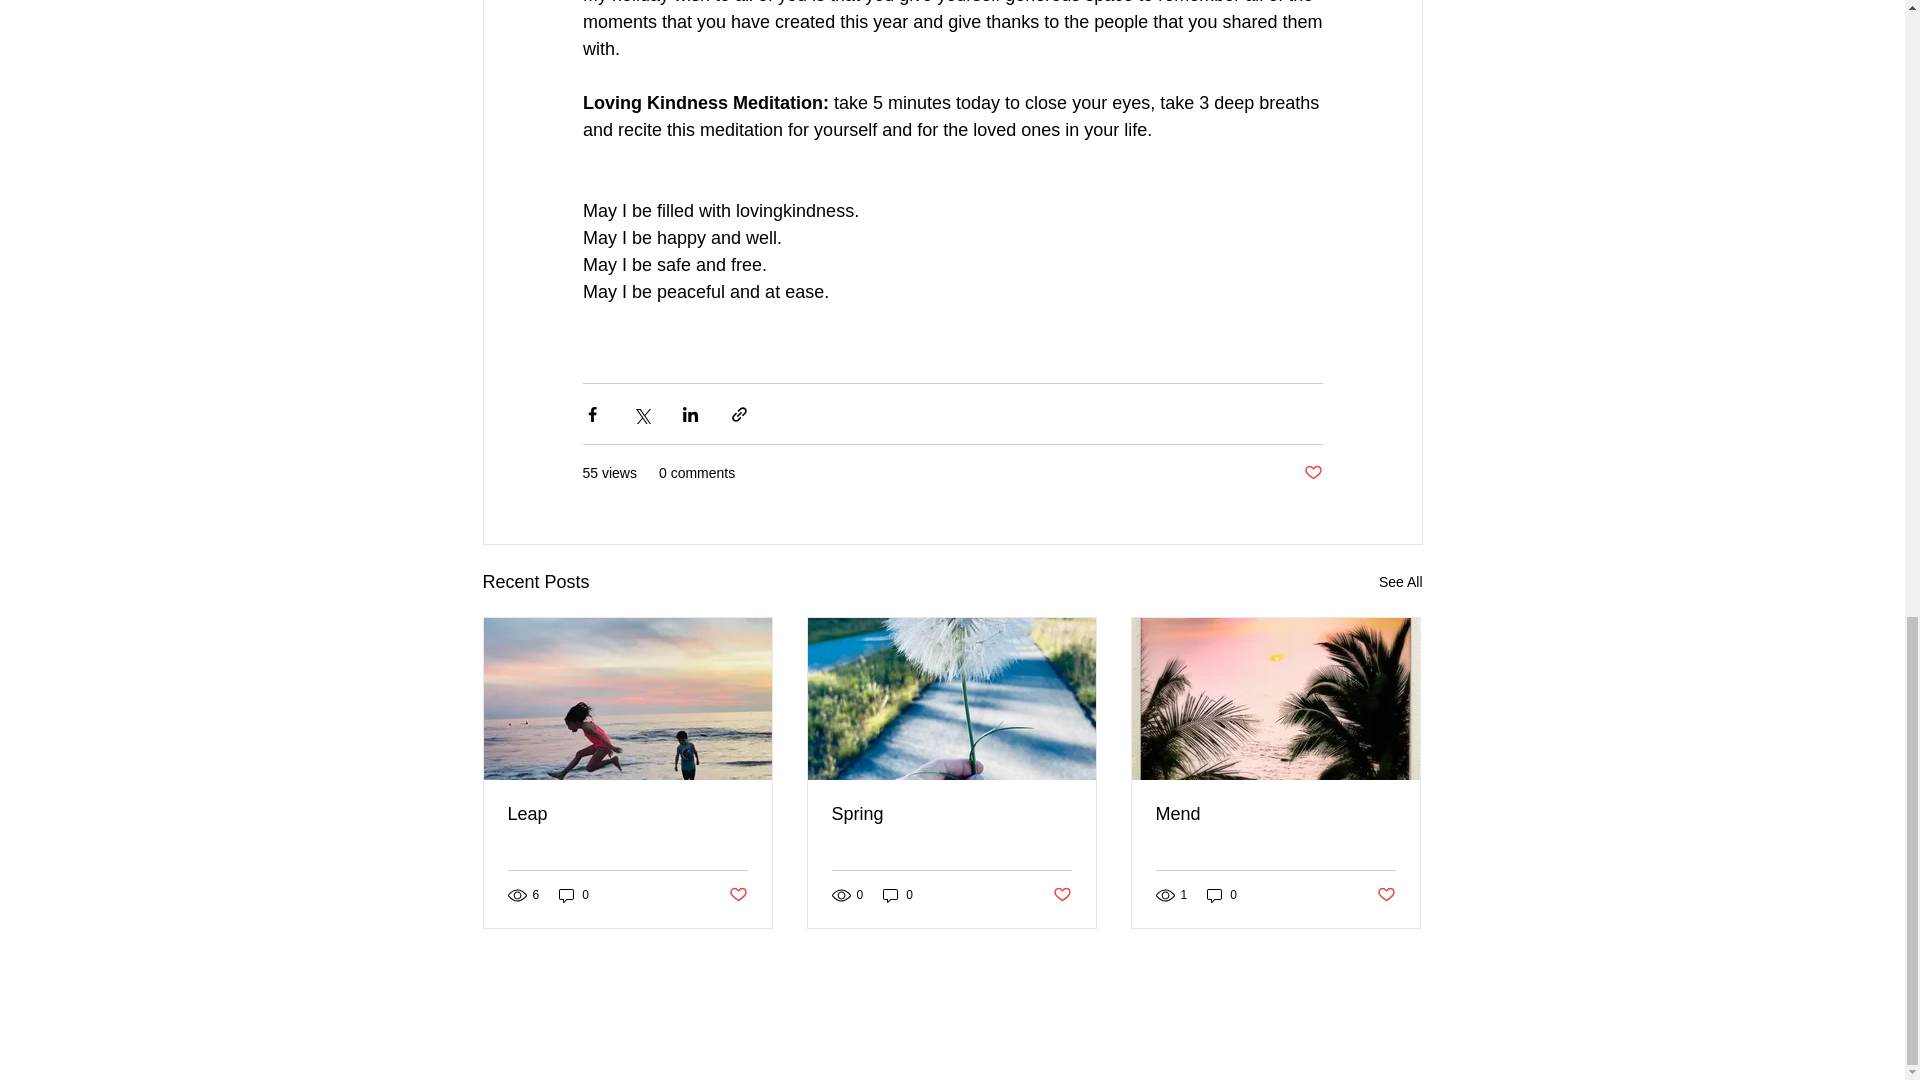 The width and height of the screenshot is (1920, 1080). What do you see at coordinates (1275, 814) in the screenshot?
I see `Mend` at bounding box center [1275, 814].